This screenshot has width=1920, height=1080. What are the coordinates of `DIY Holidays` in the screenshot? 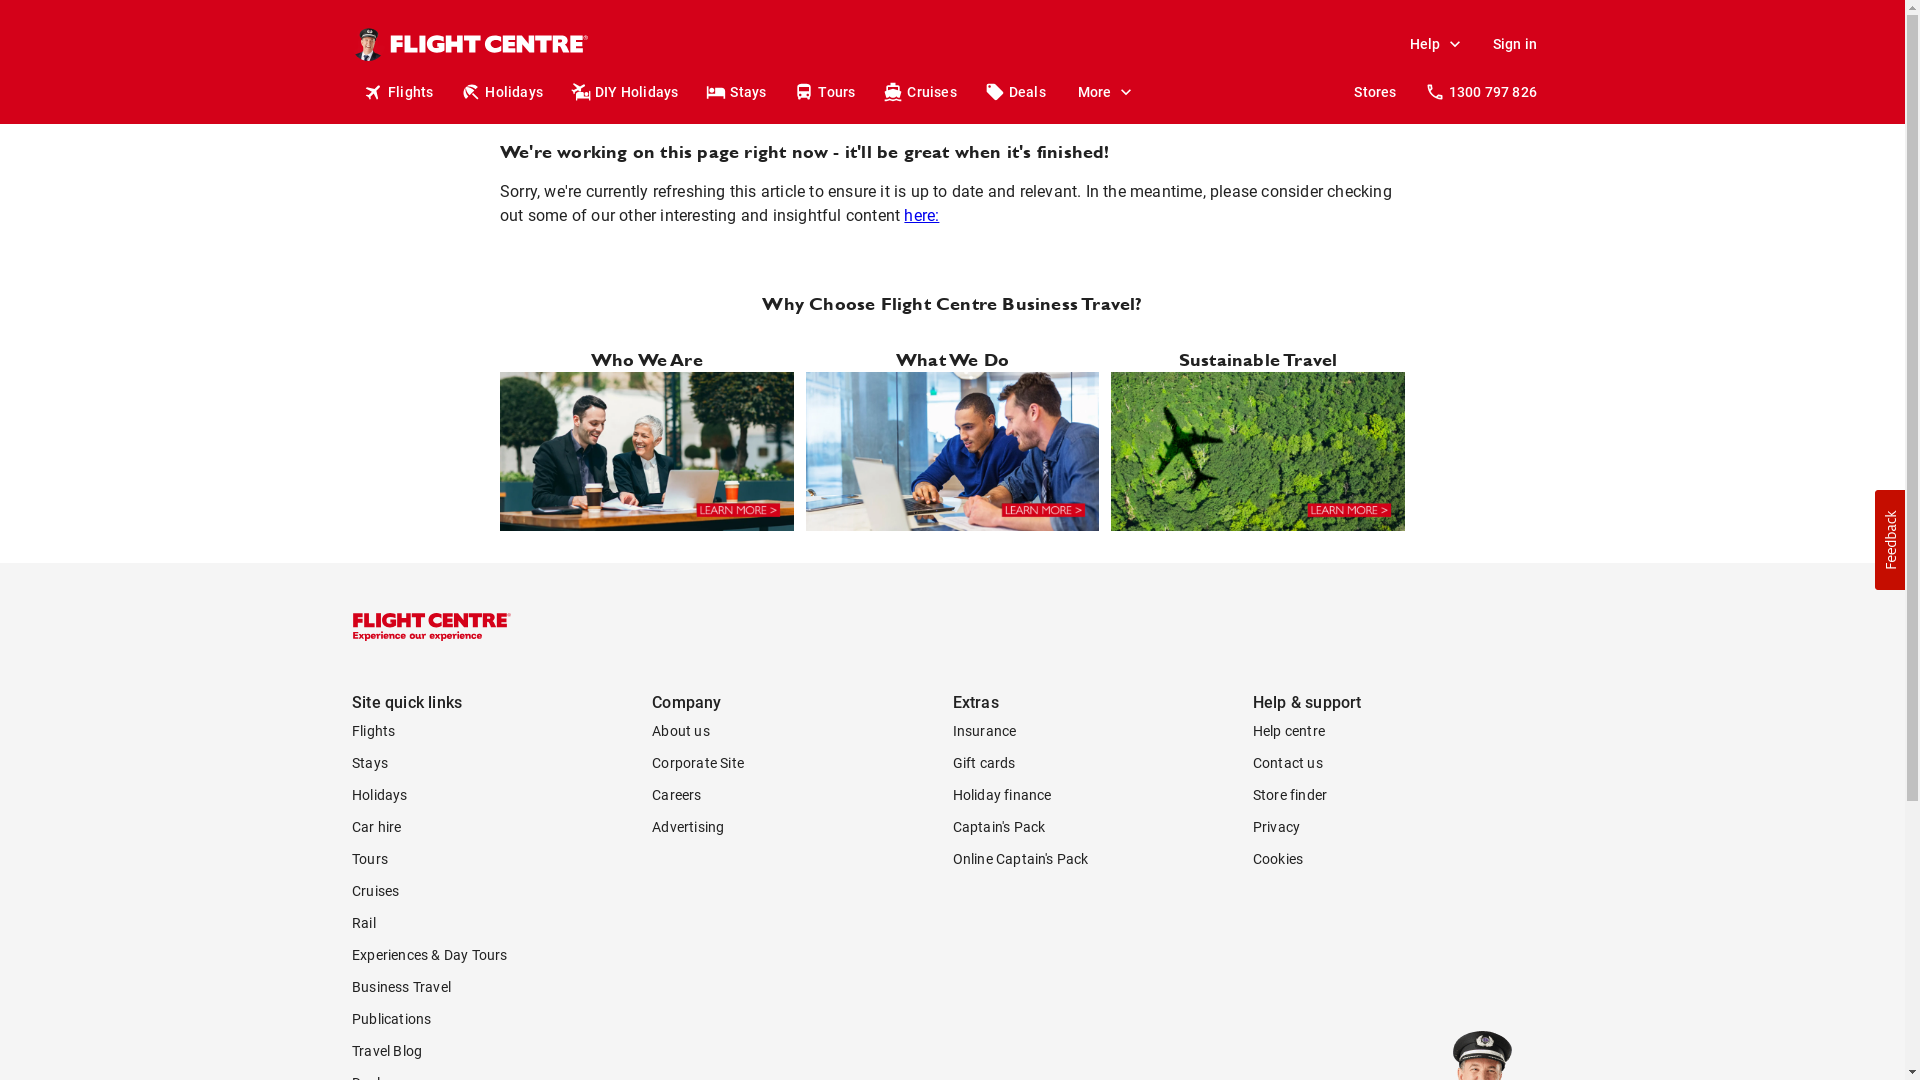 It's located at (626, 92).